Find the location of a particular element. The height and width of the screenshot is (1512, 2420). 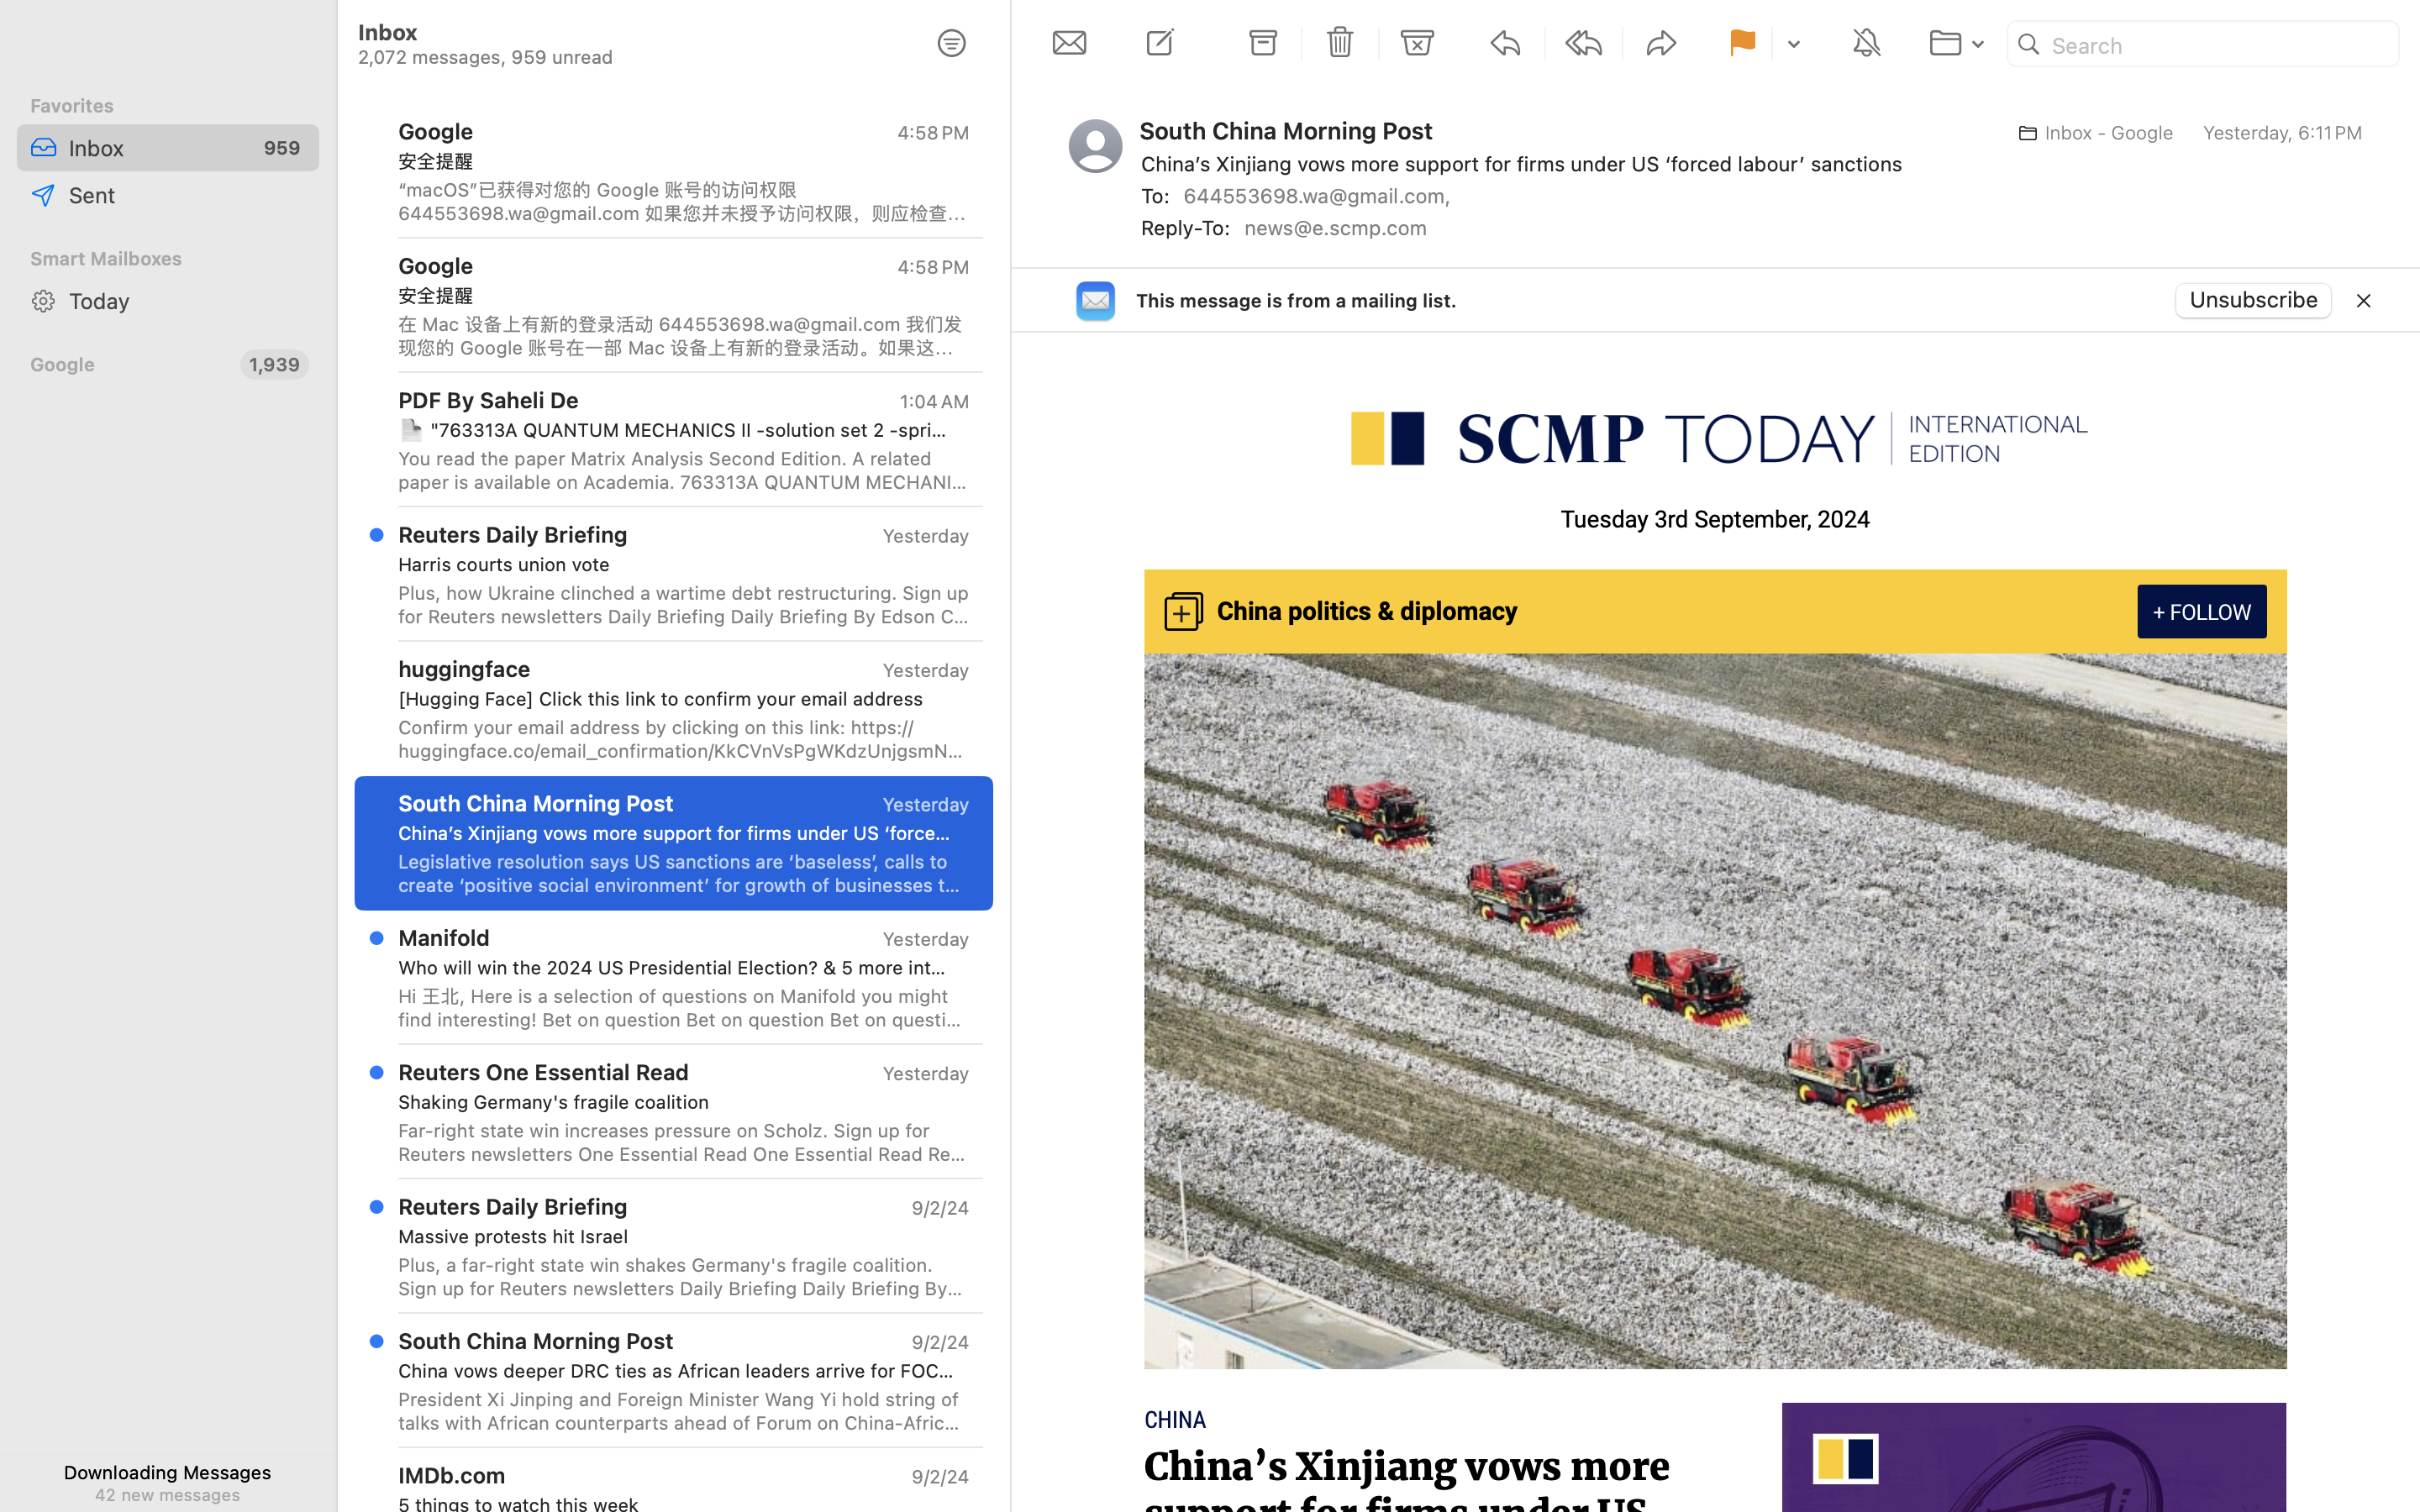

Google is located at coordinates (129, 365).